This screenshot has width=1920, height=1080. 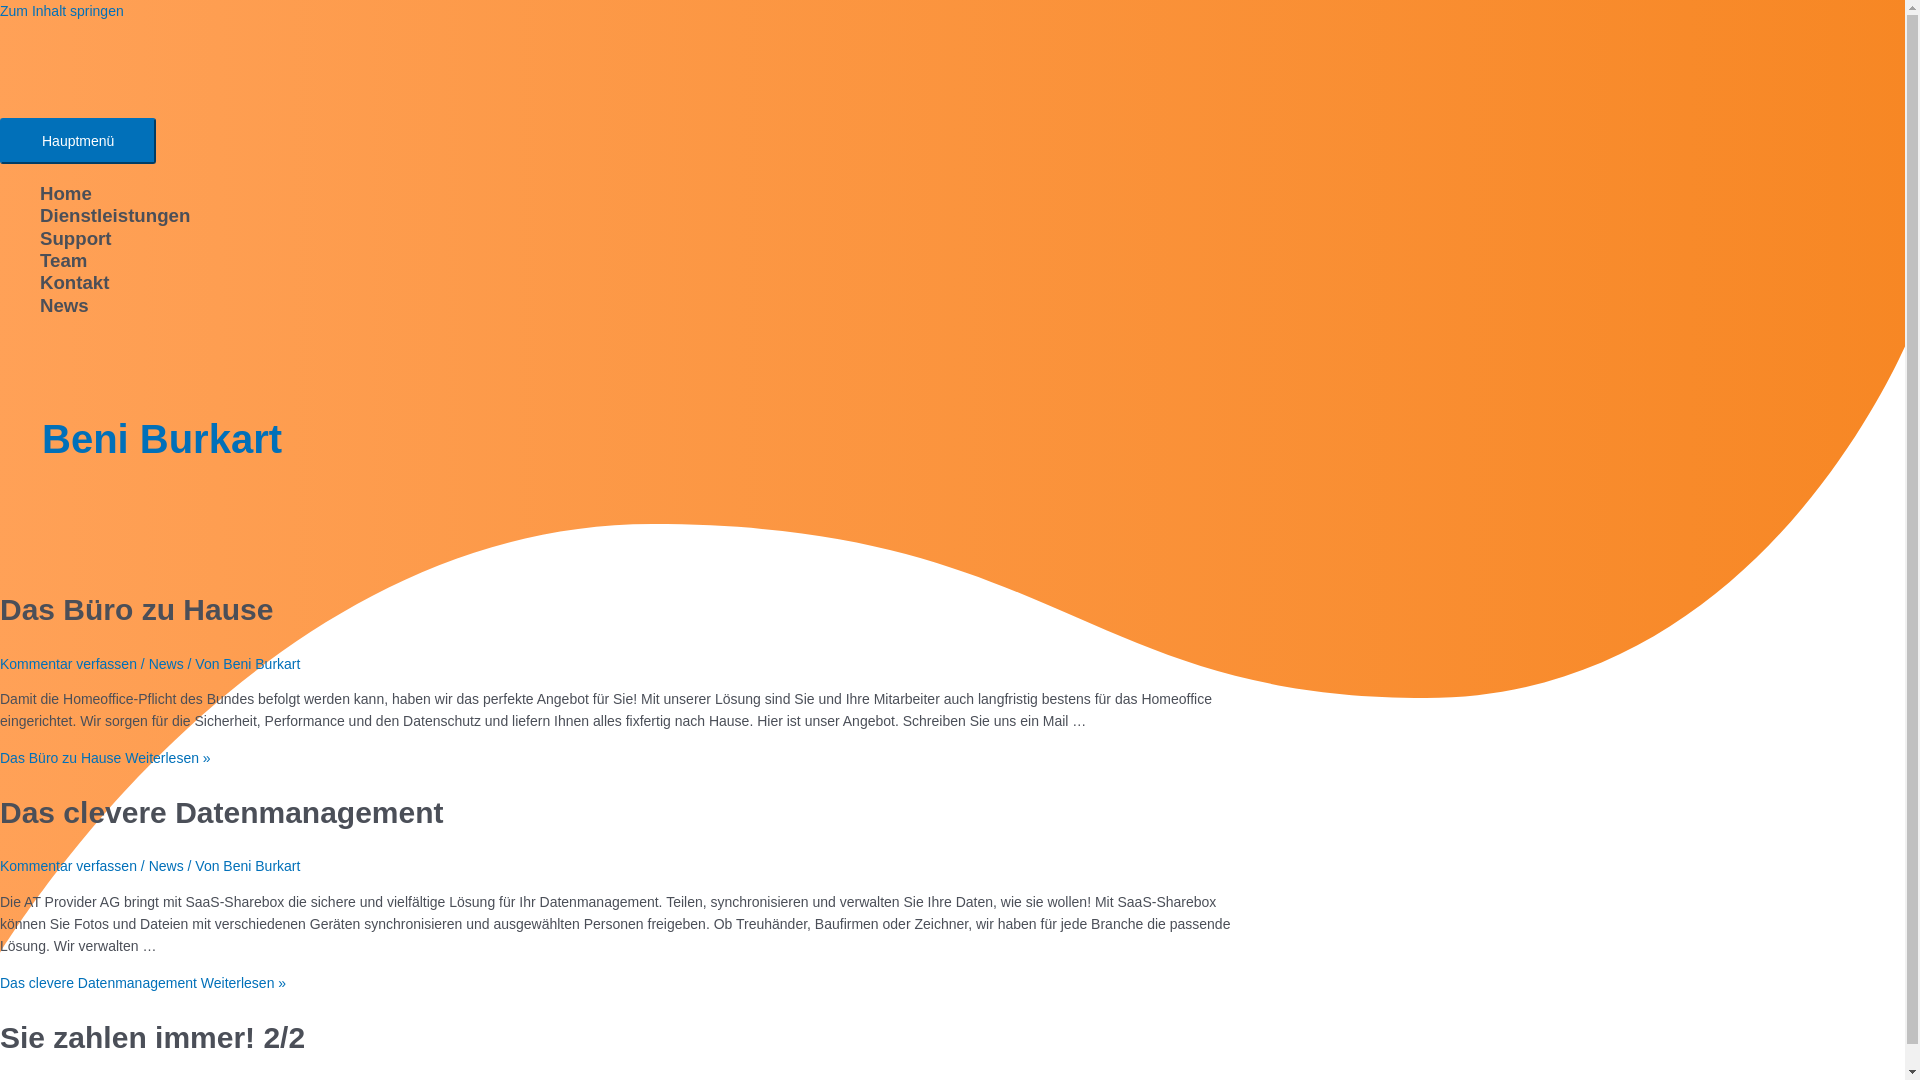 I want to click on Das clevere Datenmanagement, so click(x=222, y=812).